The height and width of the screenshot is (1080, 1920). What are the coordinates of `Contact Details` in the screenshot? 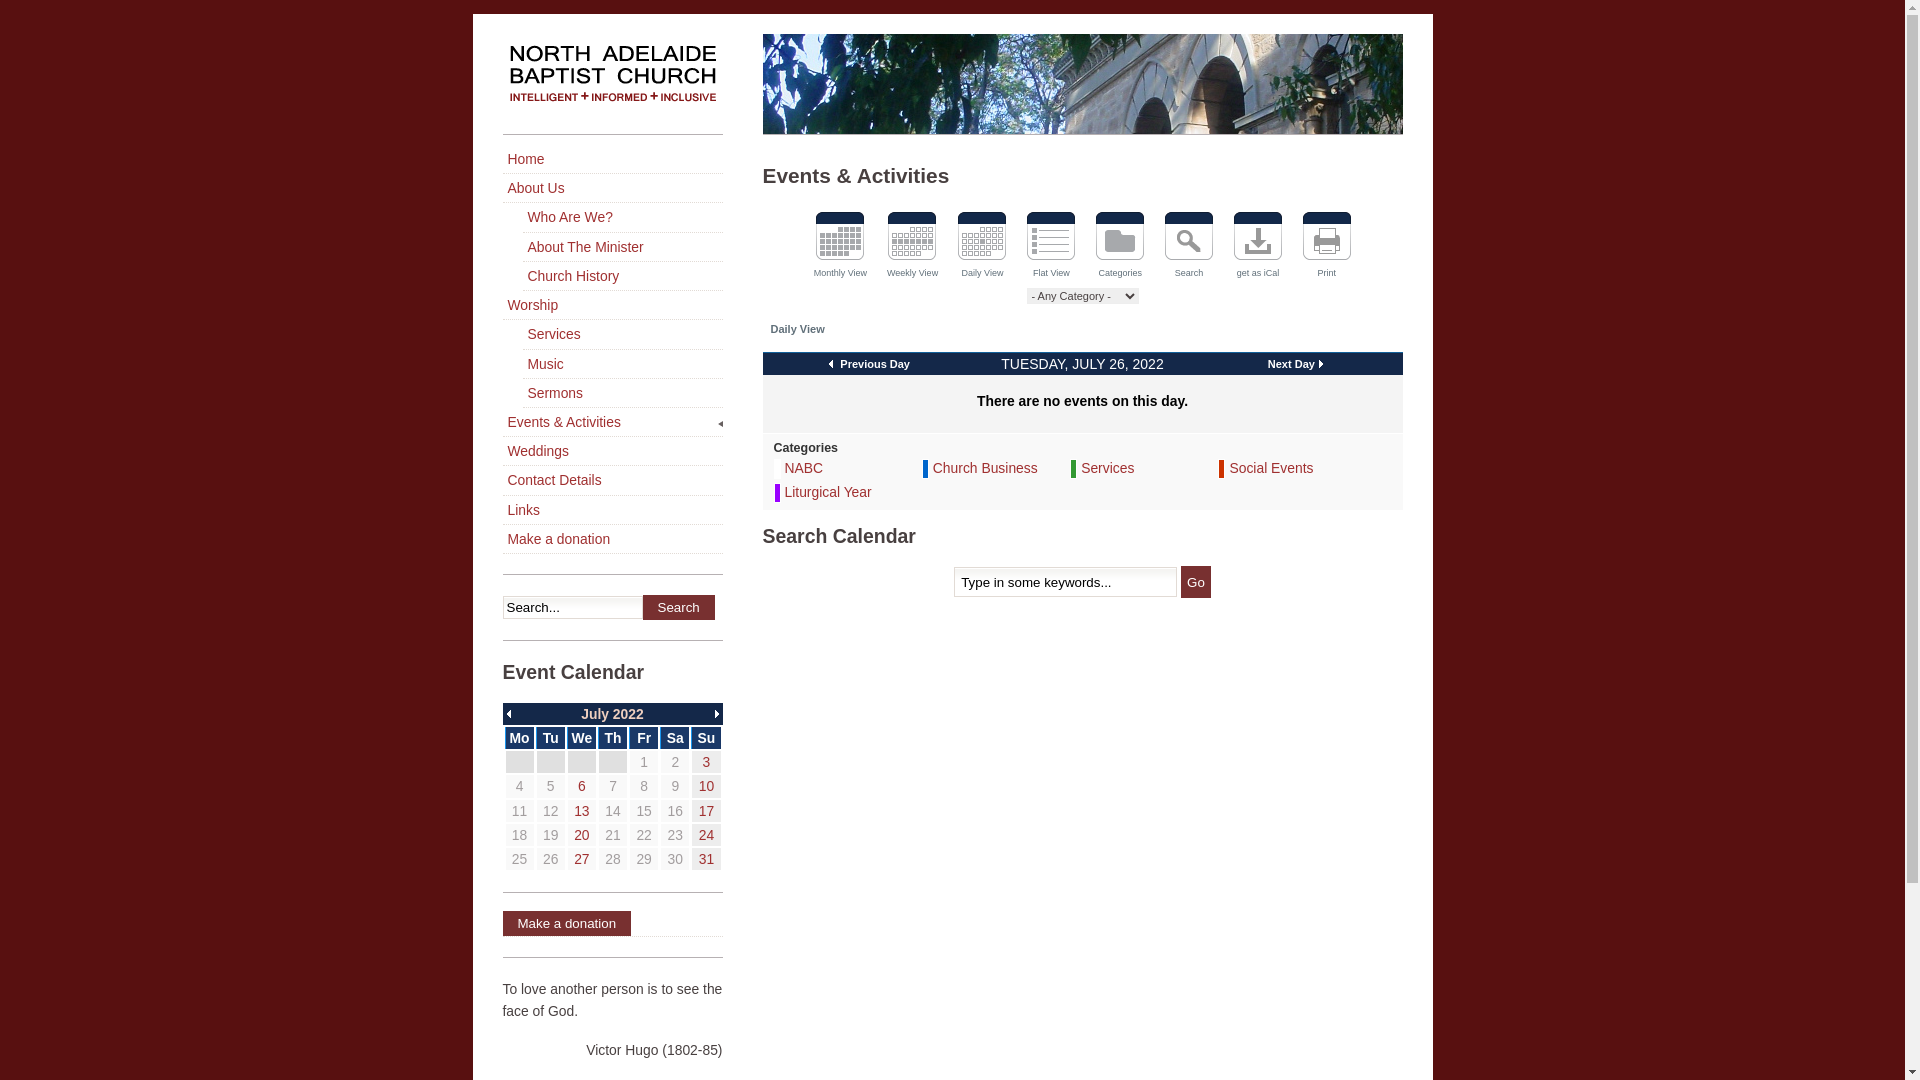 It's located at (612, 480).